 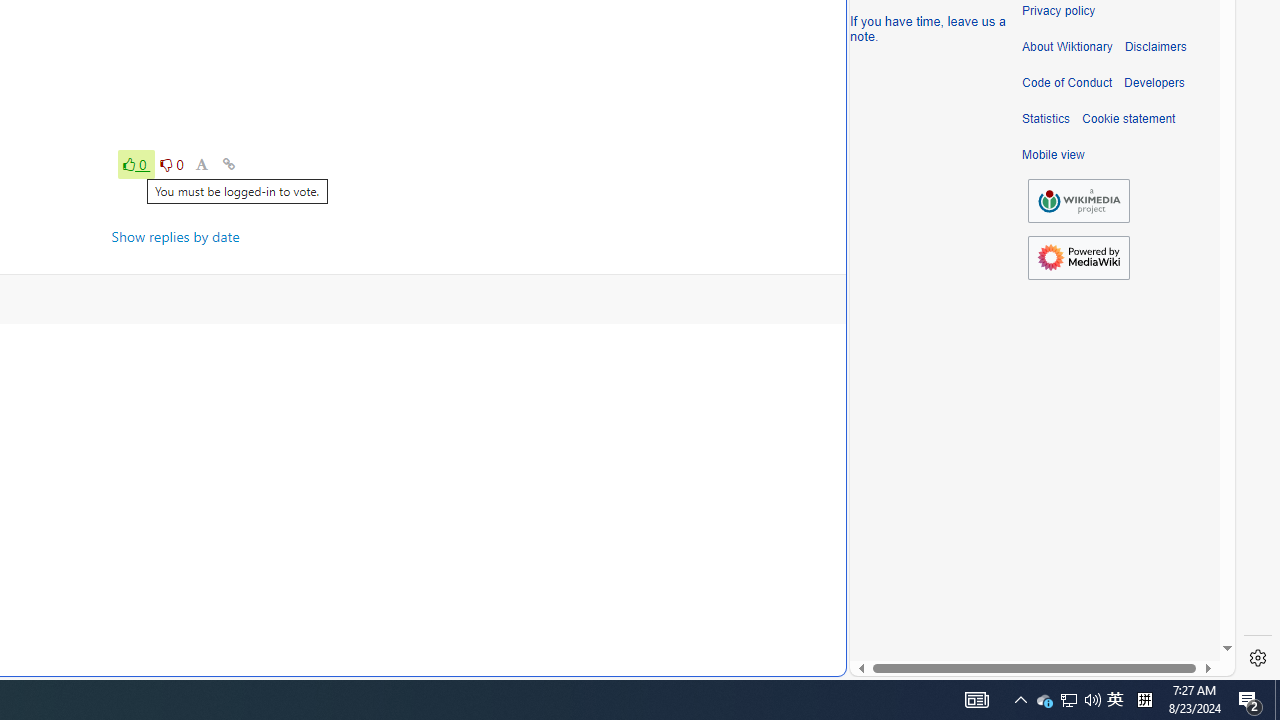 I want to click on Statistics, so click(x=1046, y=119).